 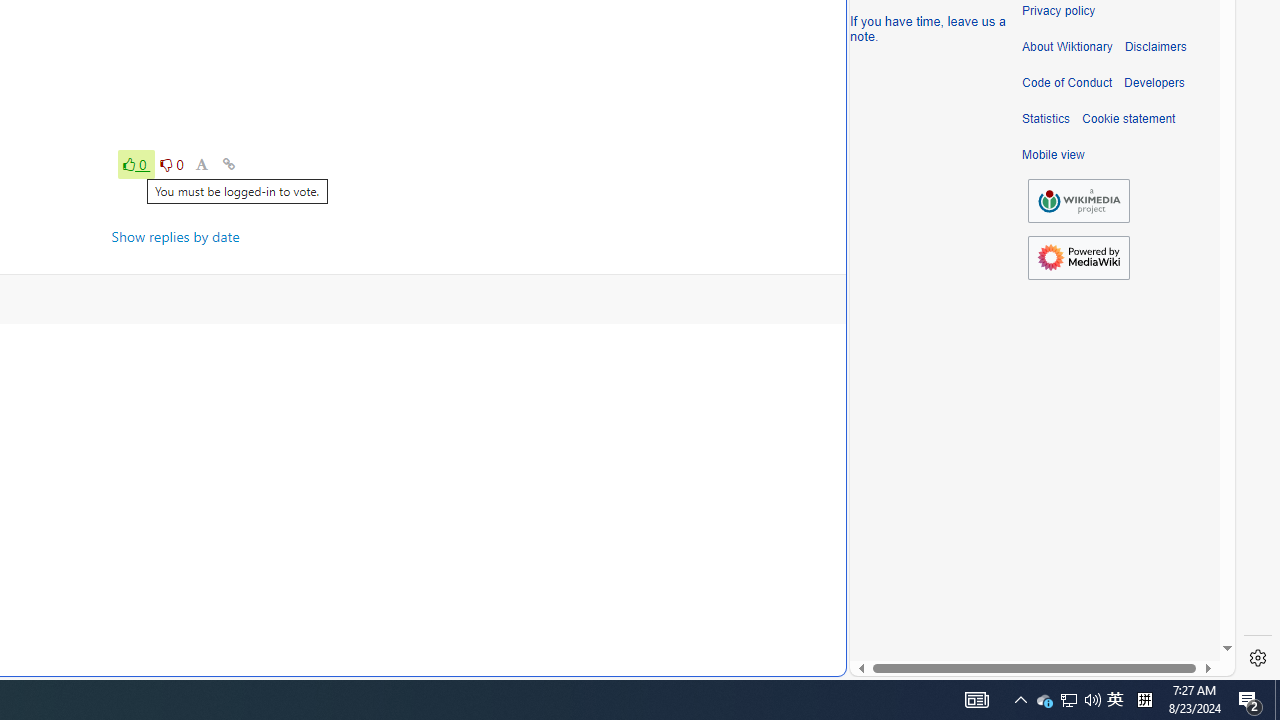 I want to click on Statistics, so click(x=1046, y=119).